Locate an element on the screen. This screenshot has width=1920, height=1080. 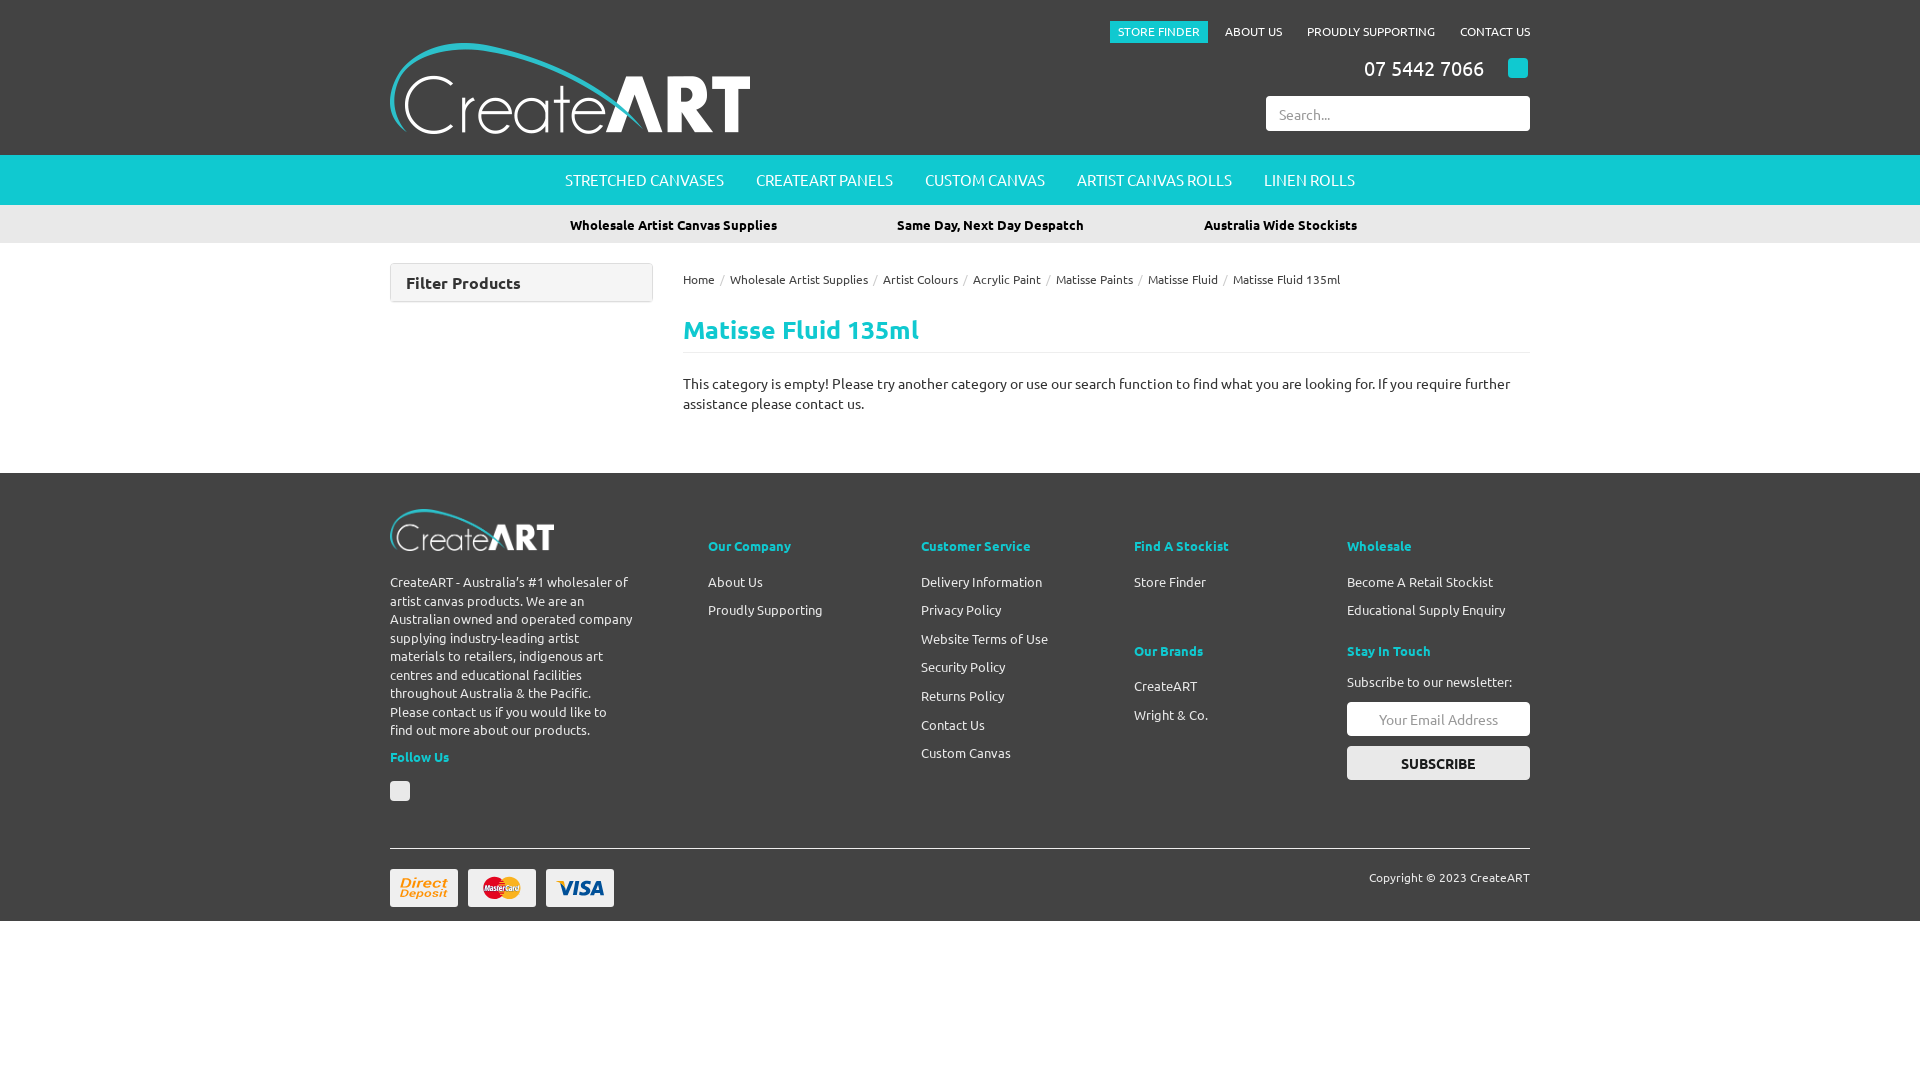
Artist Colours is located at coordinates (920, 279).